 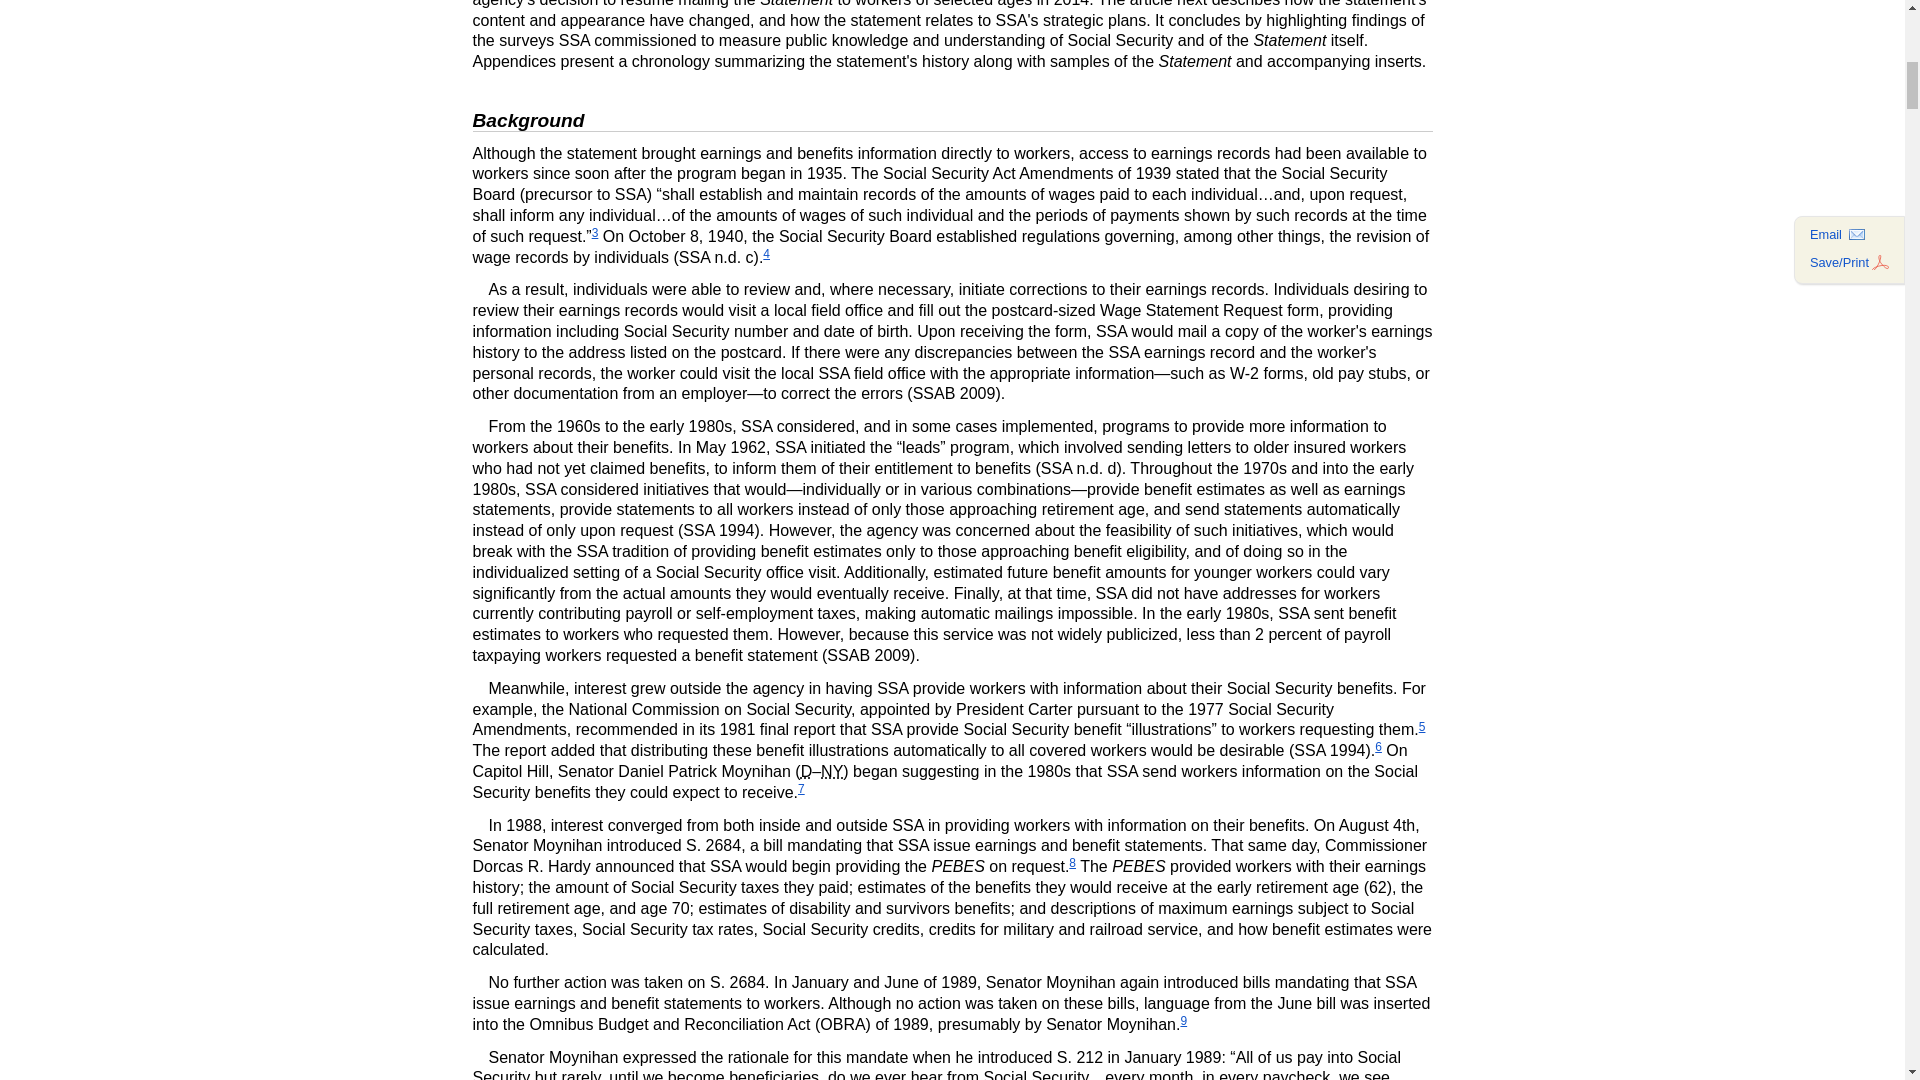 I want to click on New York, so click(x=832, y=770).